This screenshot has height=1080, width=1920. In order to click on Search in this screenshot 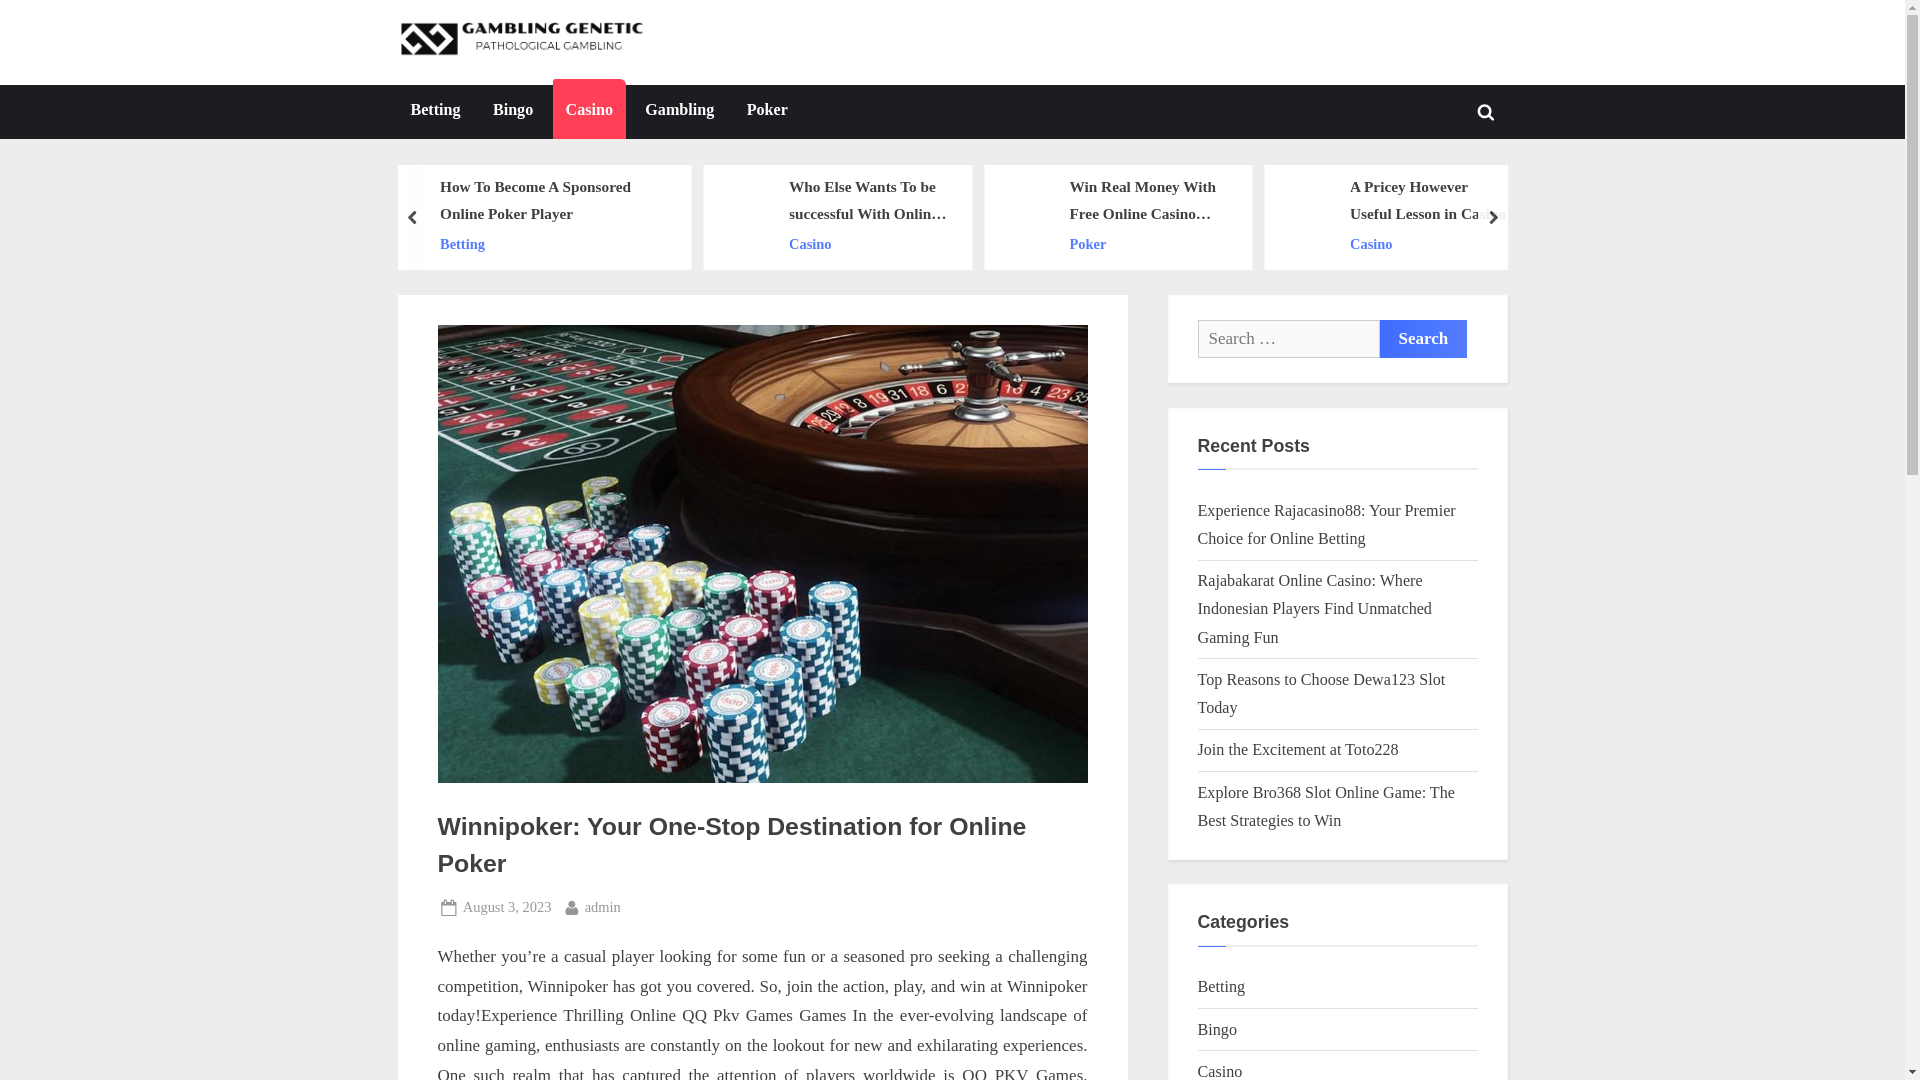, I will do `click(1424, 338)`.